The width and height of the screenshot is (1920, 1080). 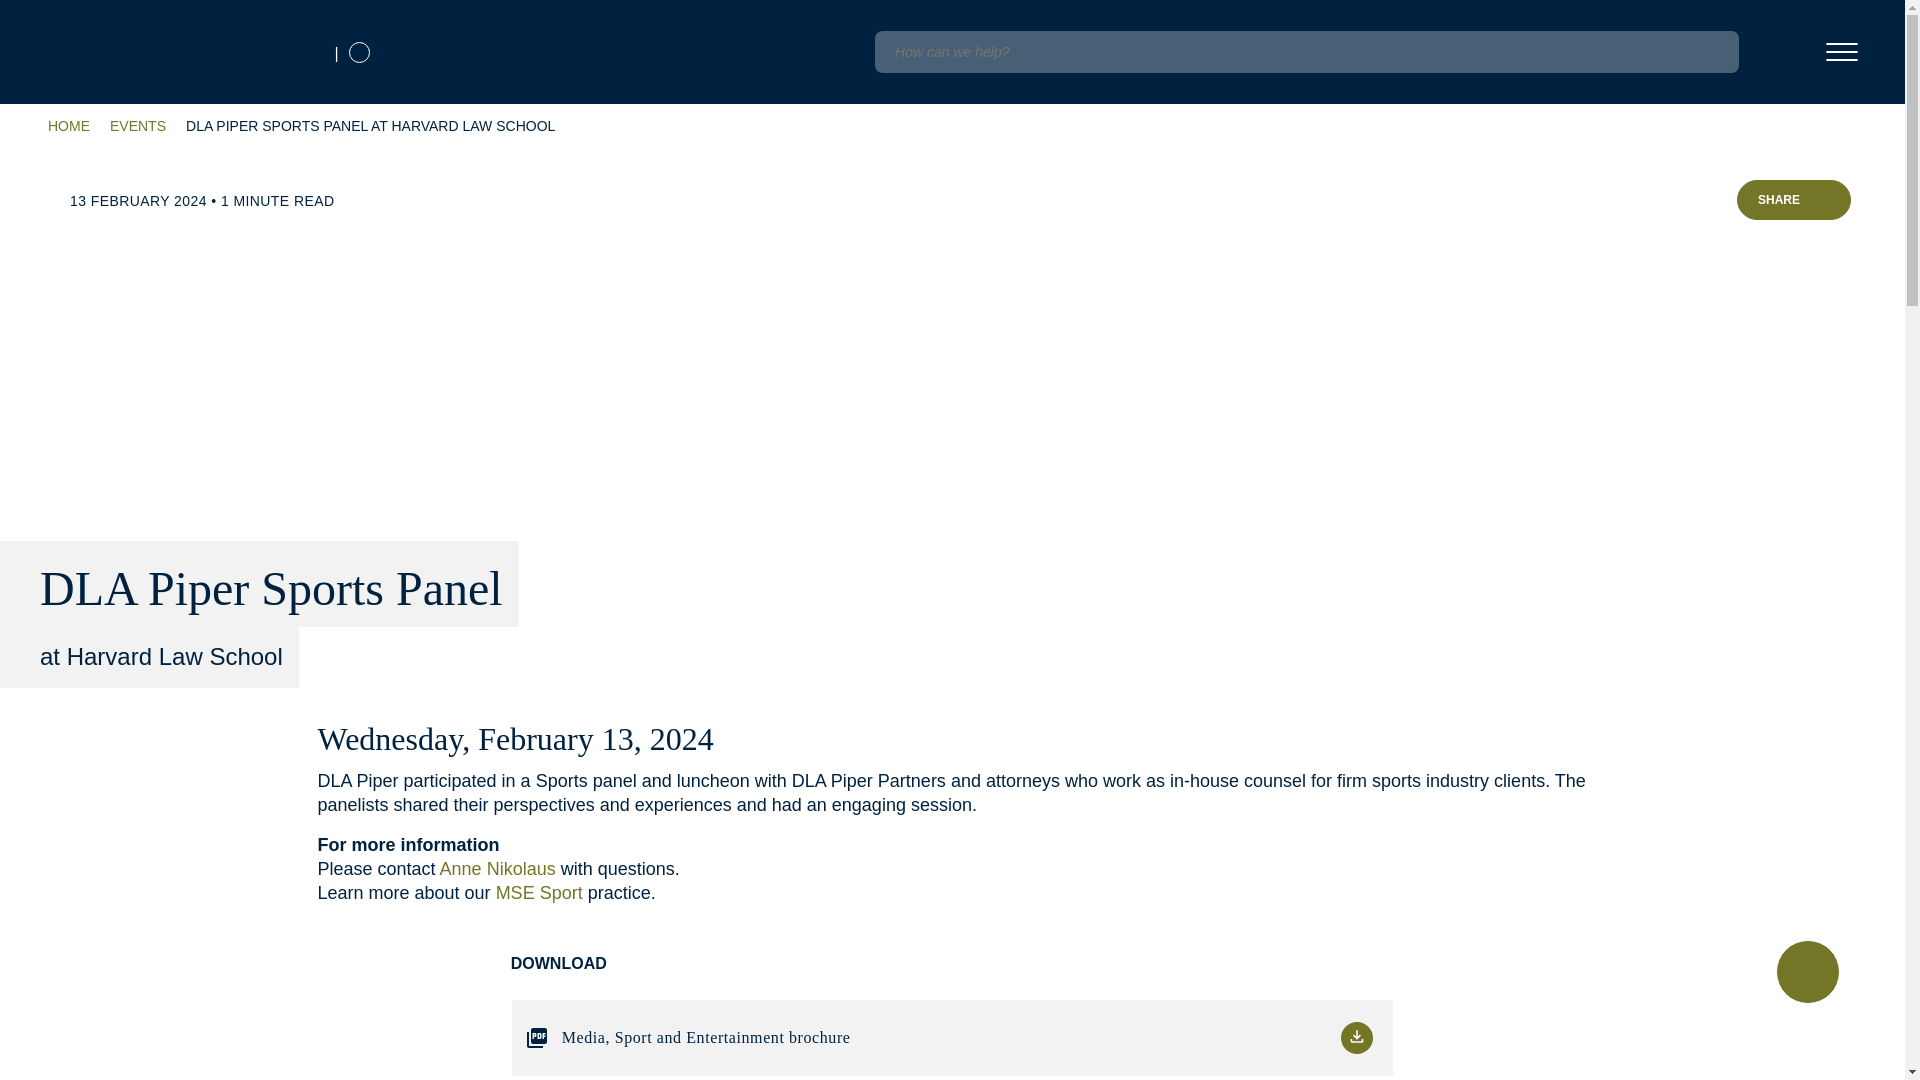 I want to click on Anne Nikolaus, so click(x=498, y=868).